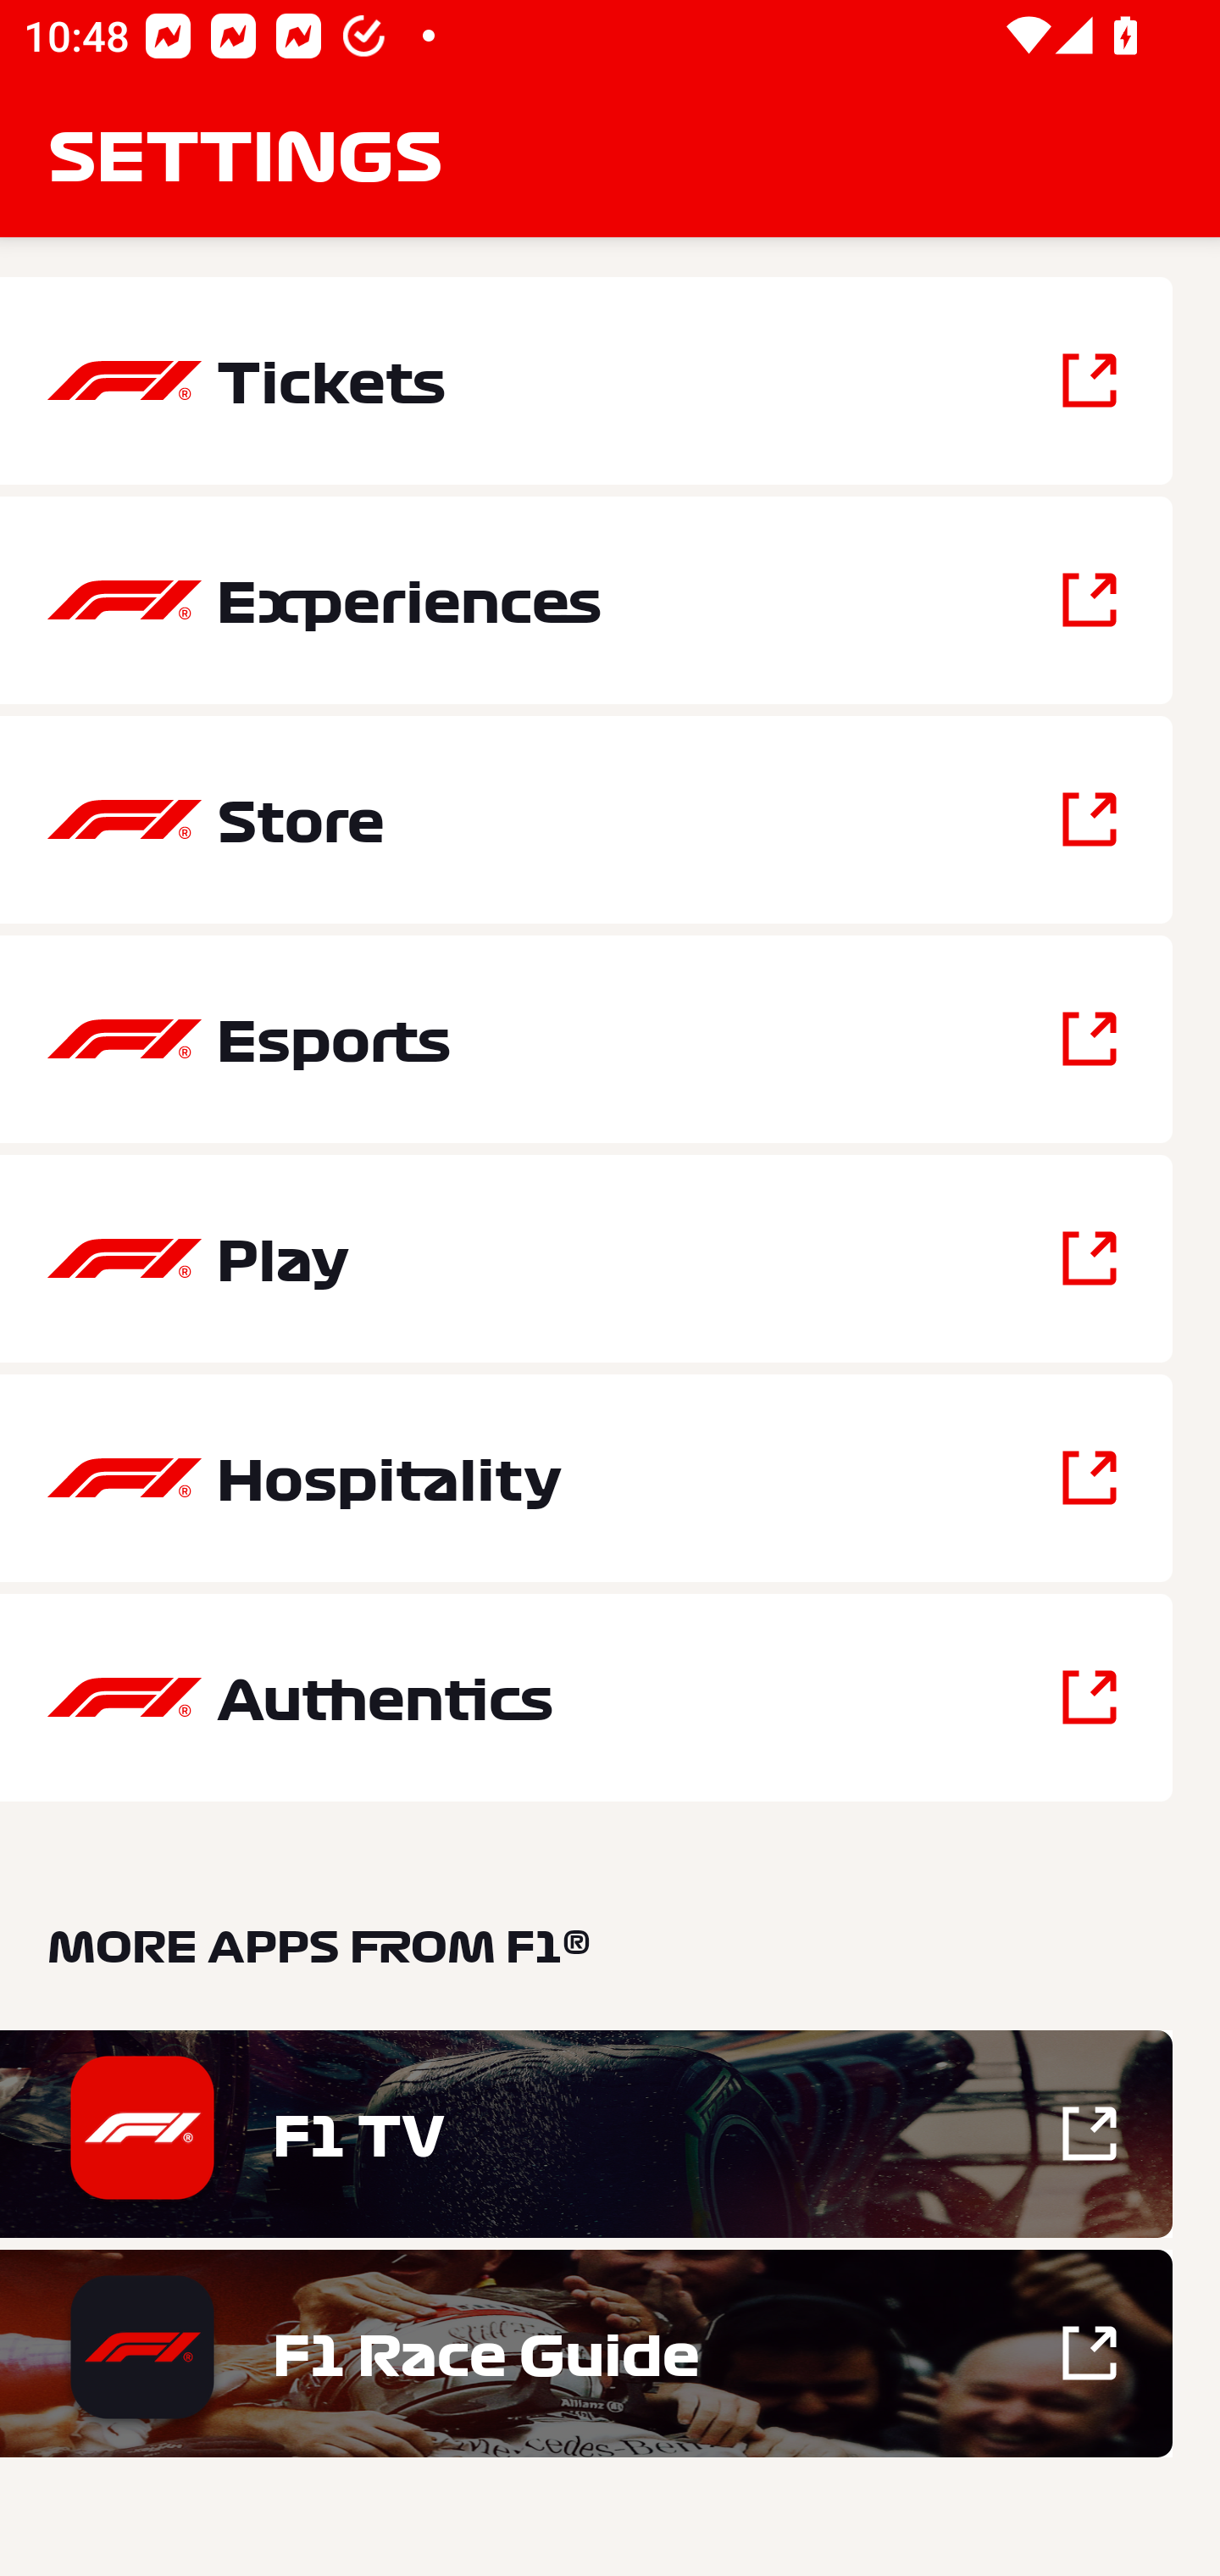 Image resolution: width=1220 pixels, height=2576 pixels. What do you see at coordinates (586, 600) in the screenshot?
I see `Experiences` at bounding box center [586, 600].